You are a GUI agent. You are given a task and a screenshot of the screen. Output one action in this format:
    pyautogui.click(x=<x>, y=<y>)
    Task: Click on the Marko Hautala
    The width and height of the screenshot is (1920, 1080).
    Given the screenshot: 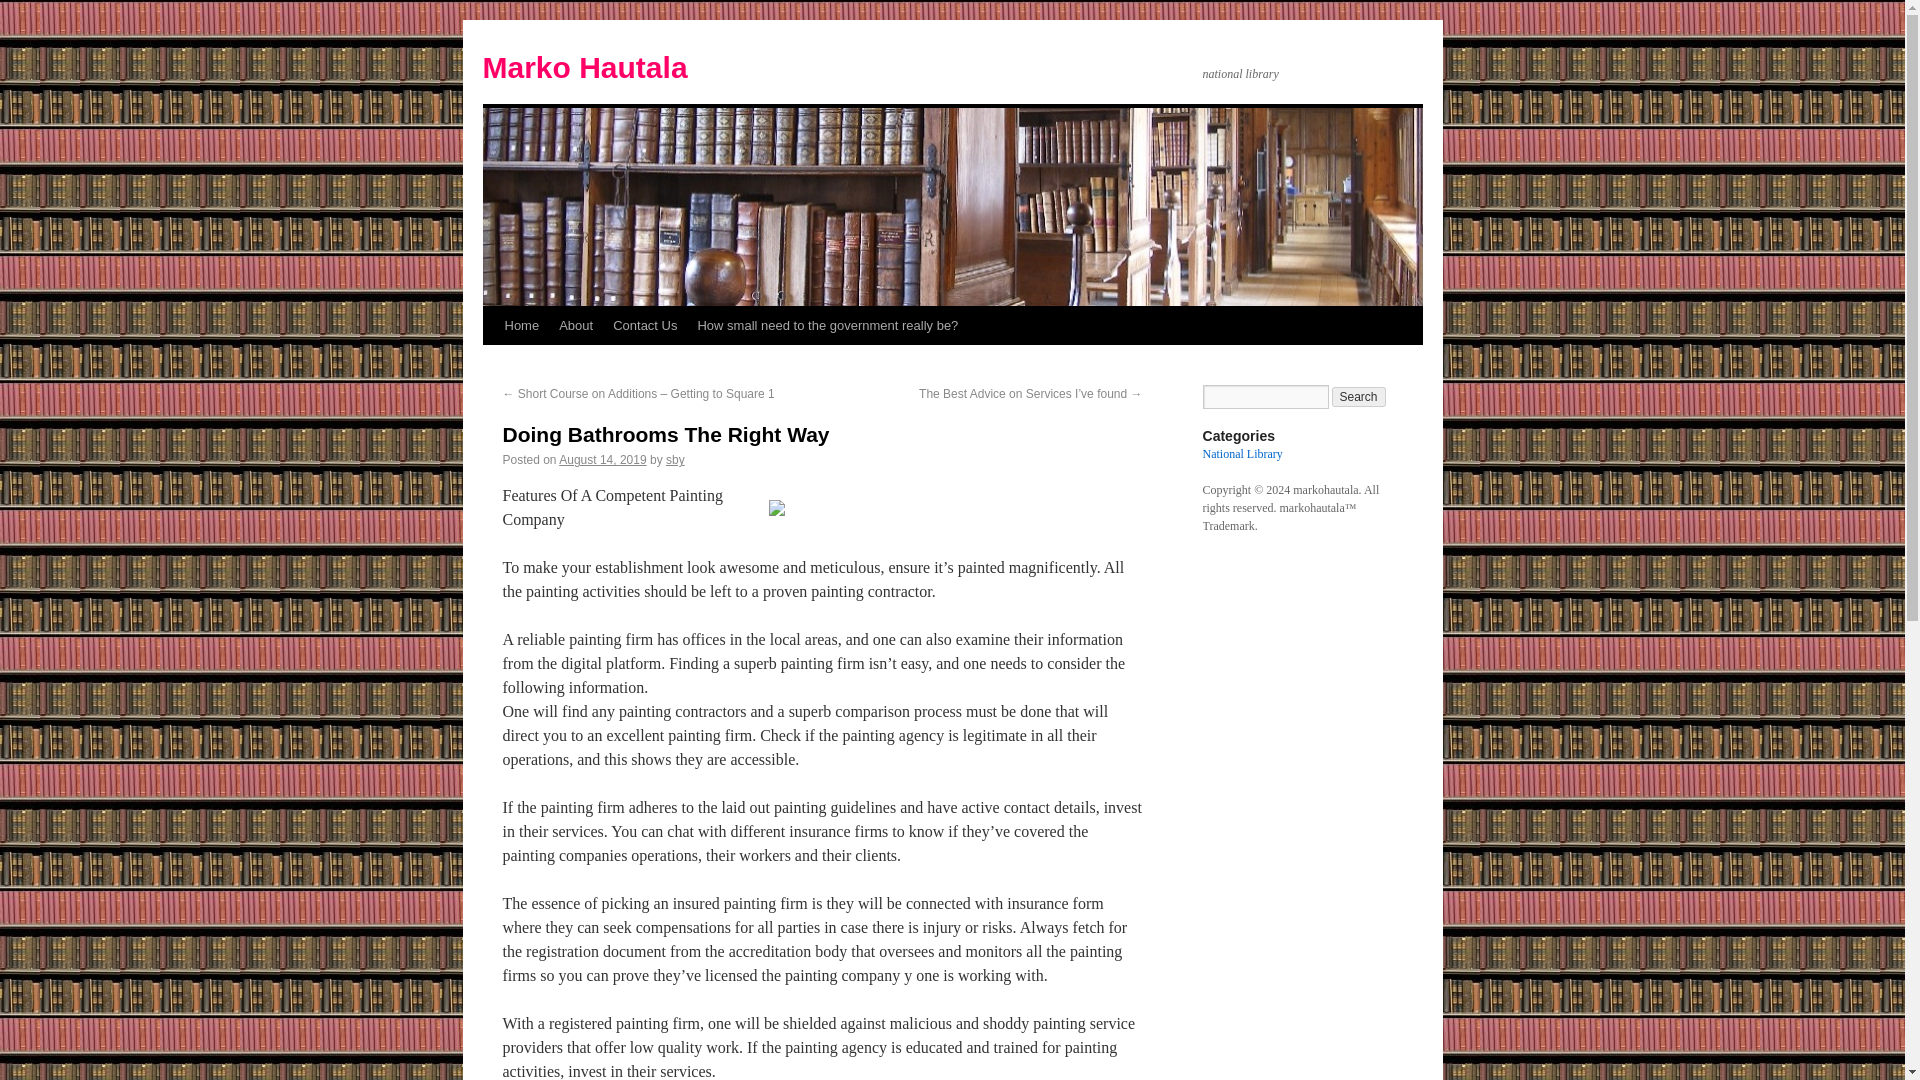 What is the action you would take?
    pyautogui.click(x=584, y=67)
    